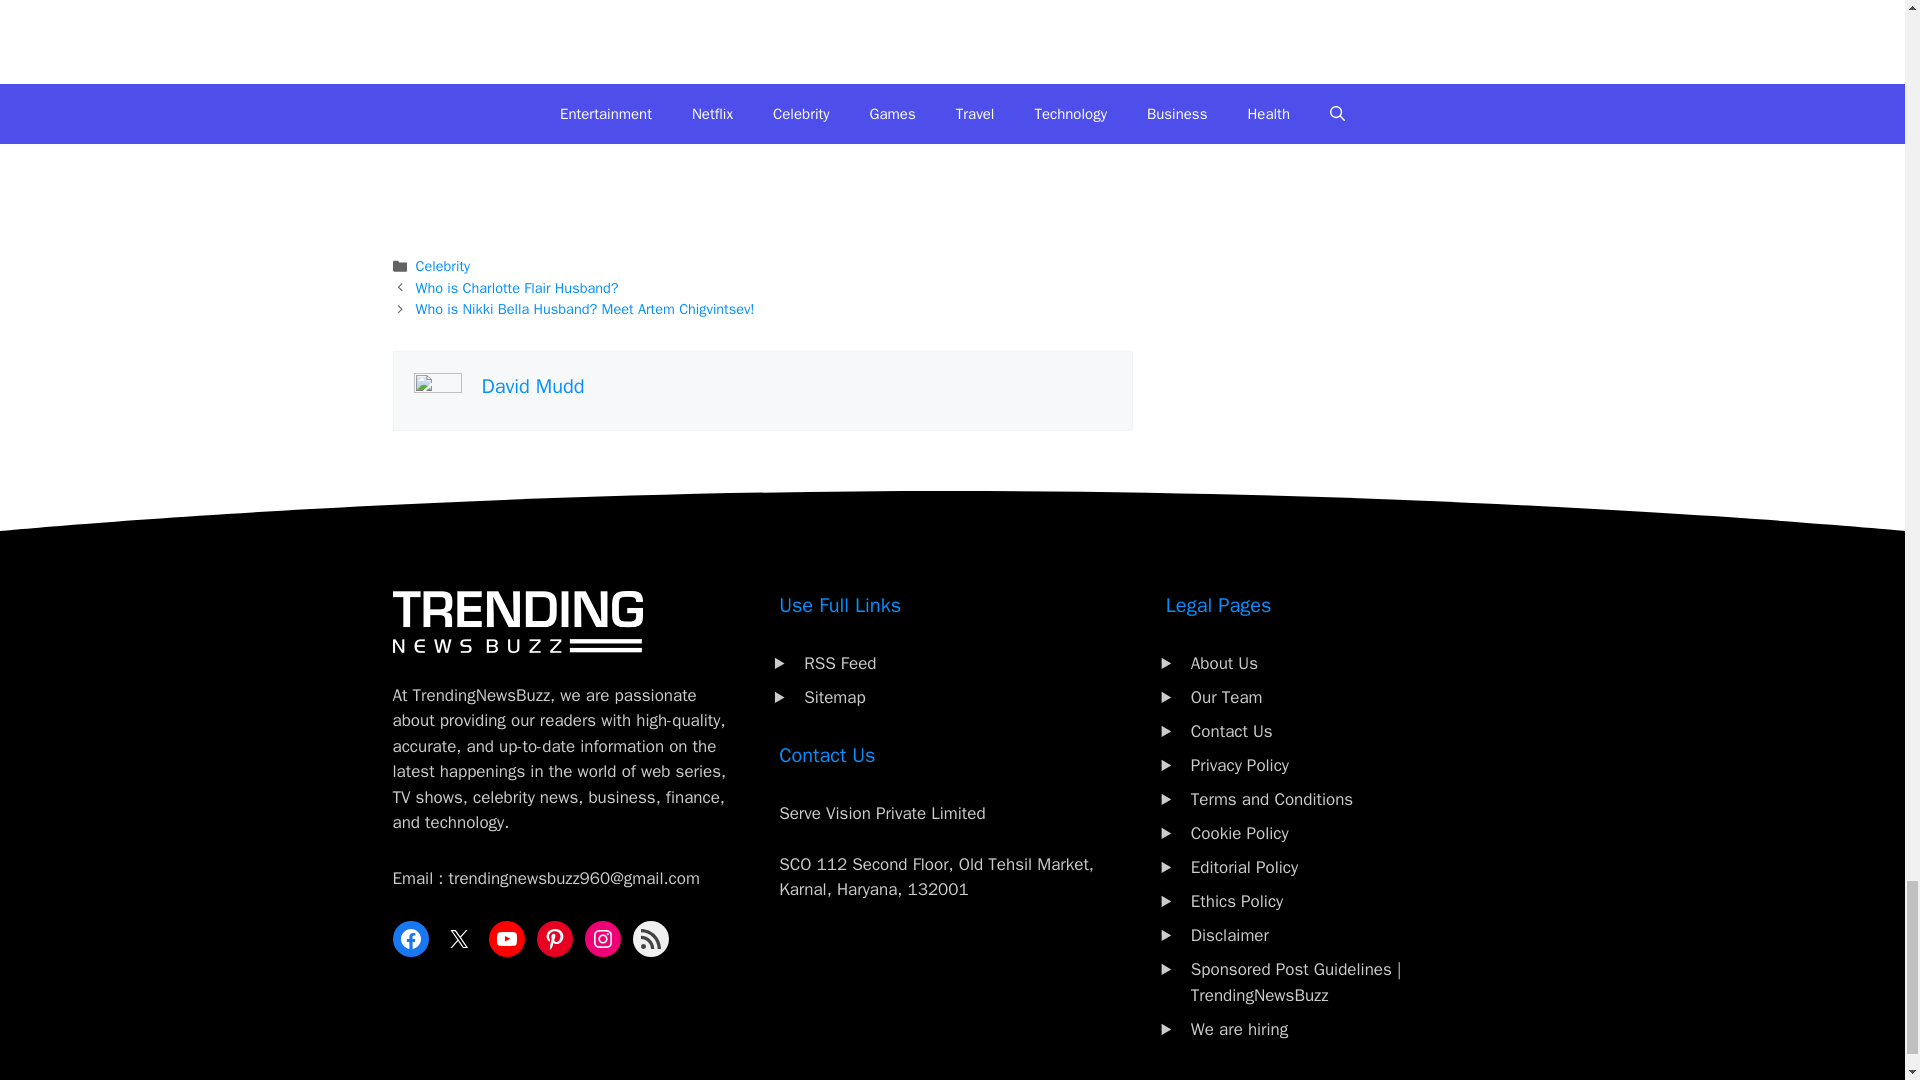 This screenshot has width=1920, height=1080. What do you see at coordinates (443, 266) in the screenshot?
I see `Celebrity` at bounding box center [443, 266].